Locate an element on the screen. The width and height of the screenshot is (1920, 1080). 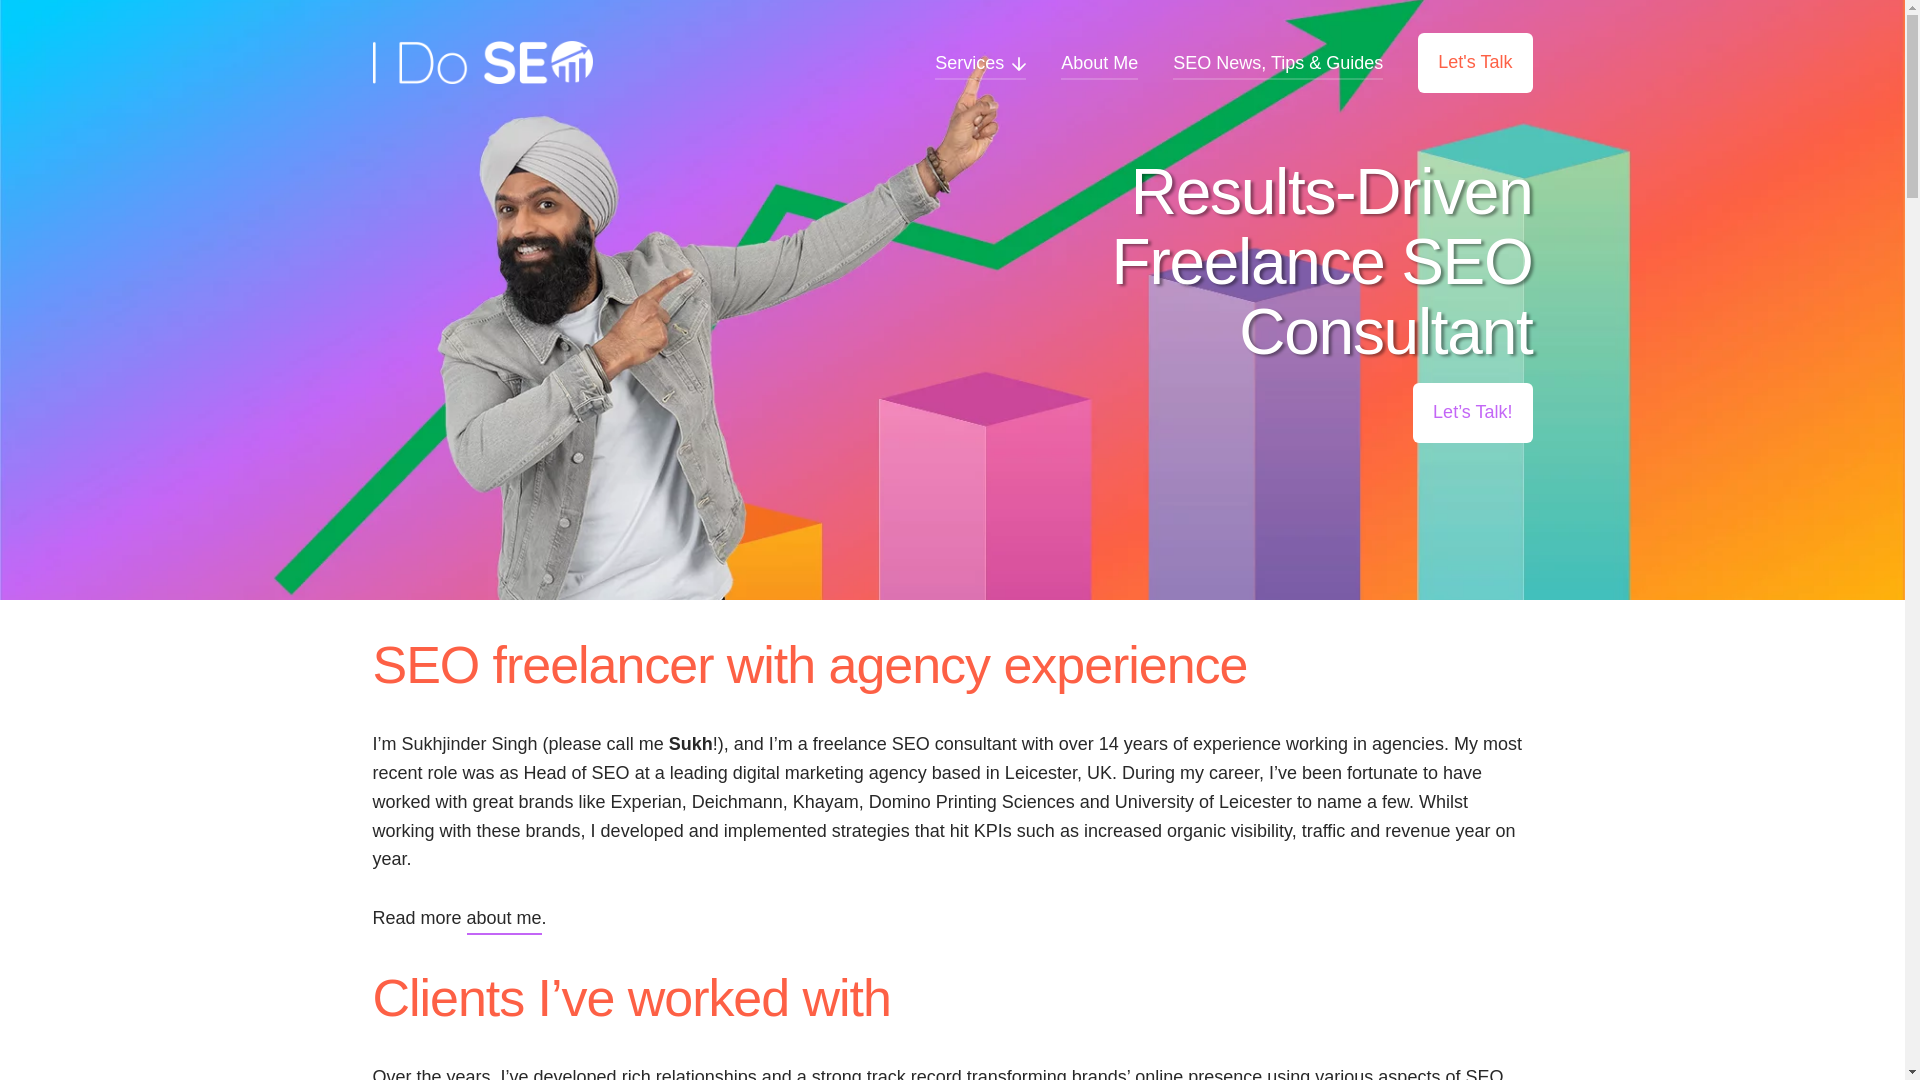
about me is located at coordinates (504, 918).